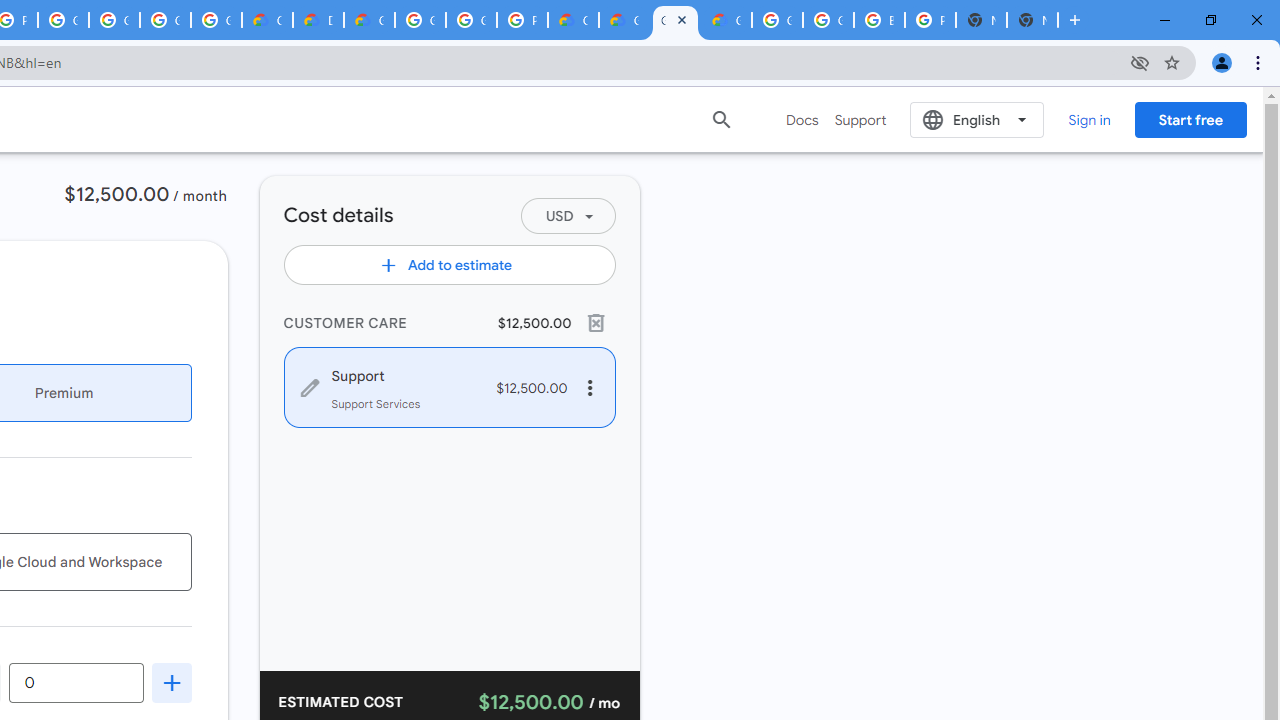 This screenshot has width=1280, height=720. I want to click on Google Cloud monthly charges* tooltip, so click(76, 682).